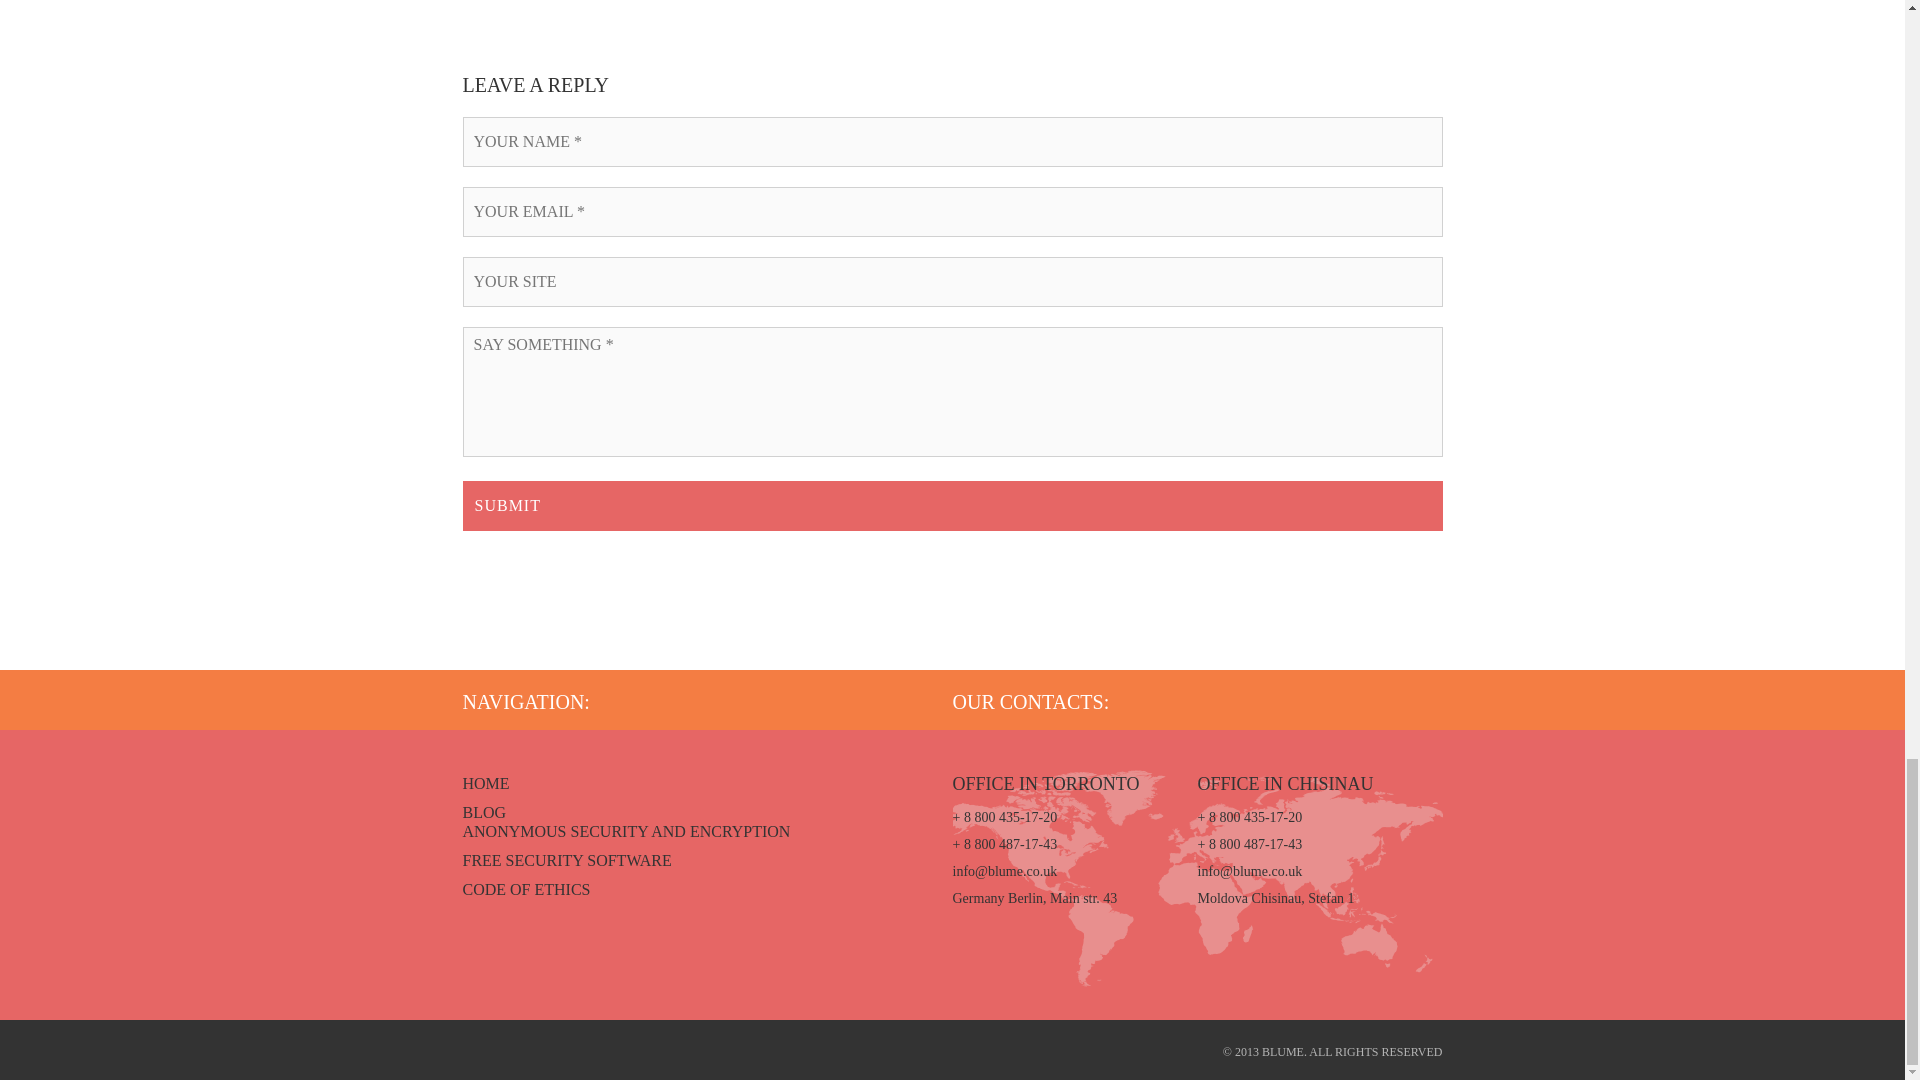  Describe the element at coordinates (485, 783) in the screenshot. I see `ThePcTool` at that location.